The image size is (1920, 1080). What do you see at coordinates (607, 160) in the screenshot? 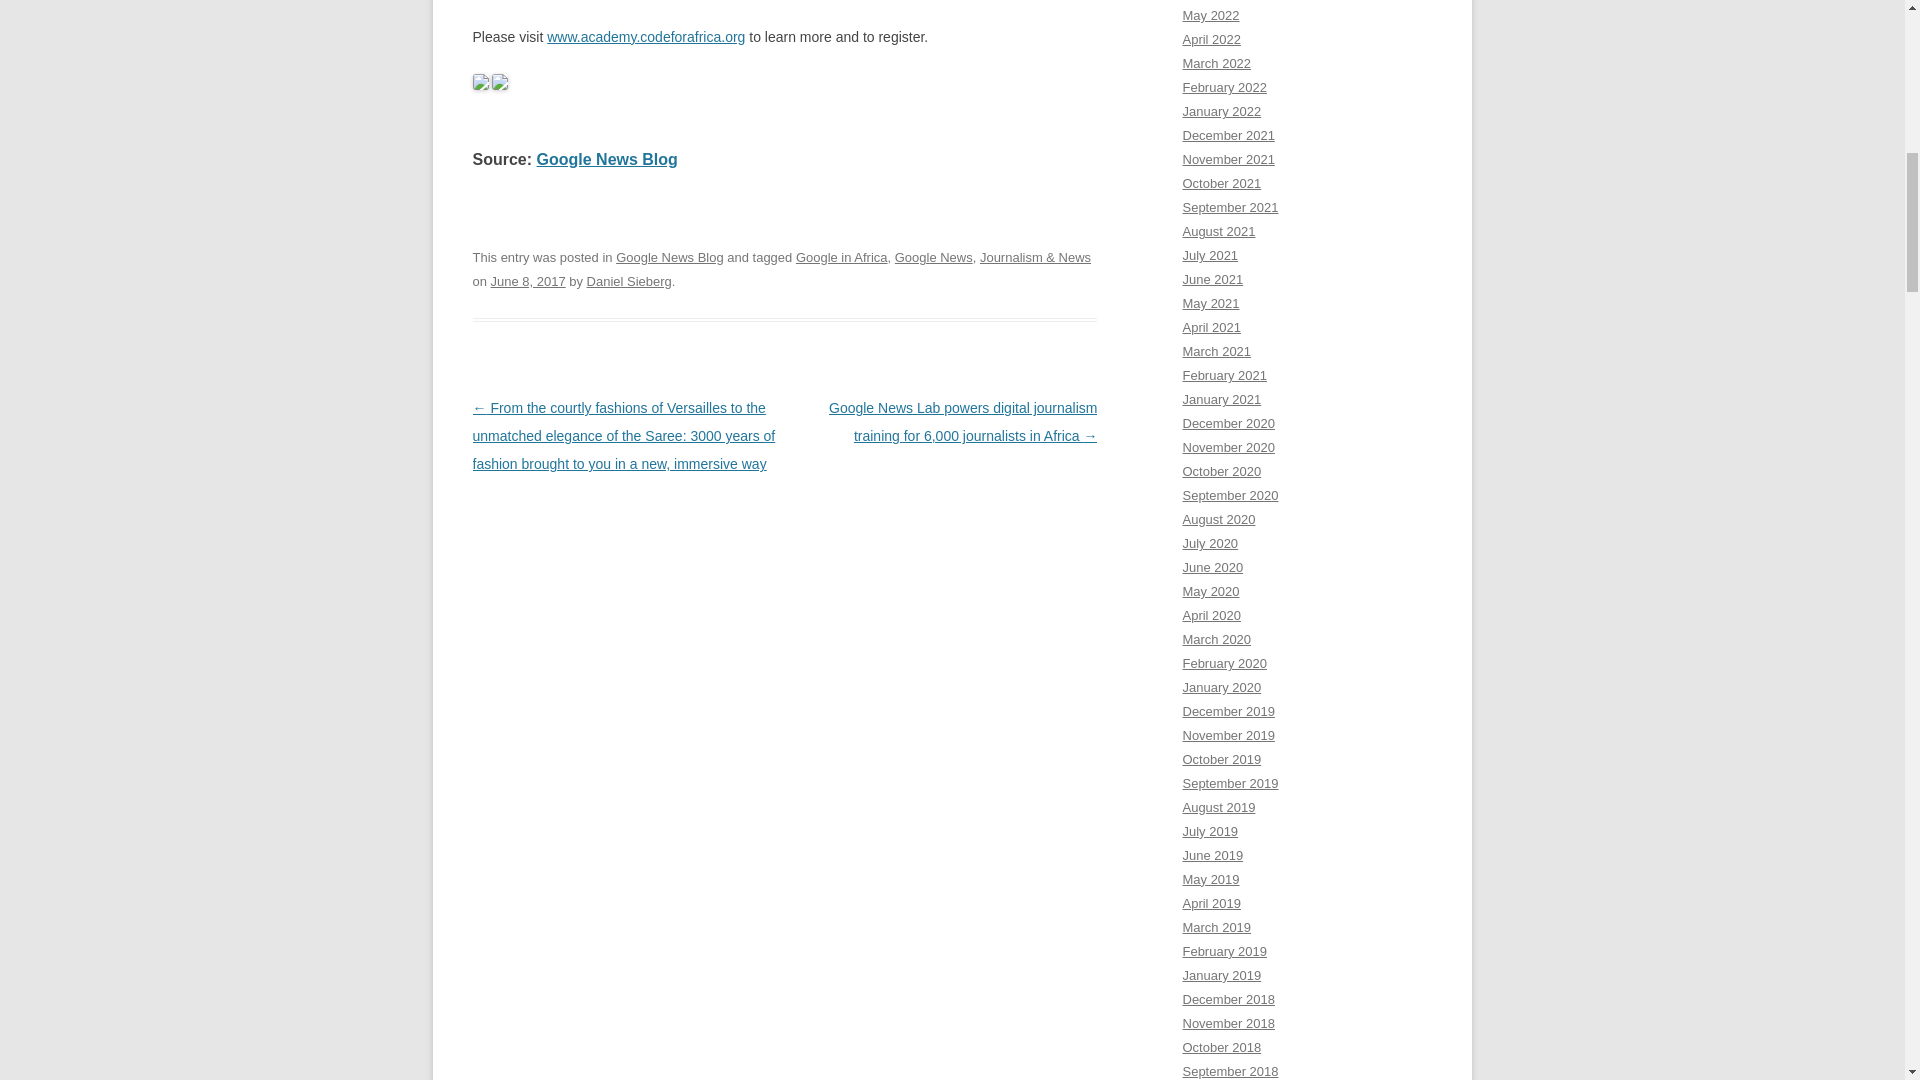
I see `Google News Blog` at bounding box center [607, 160].